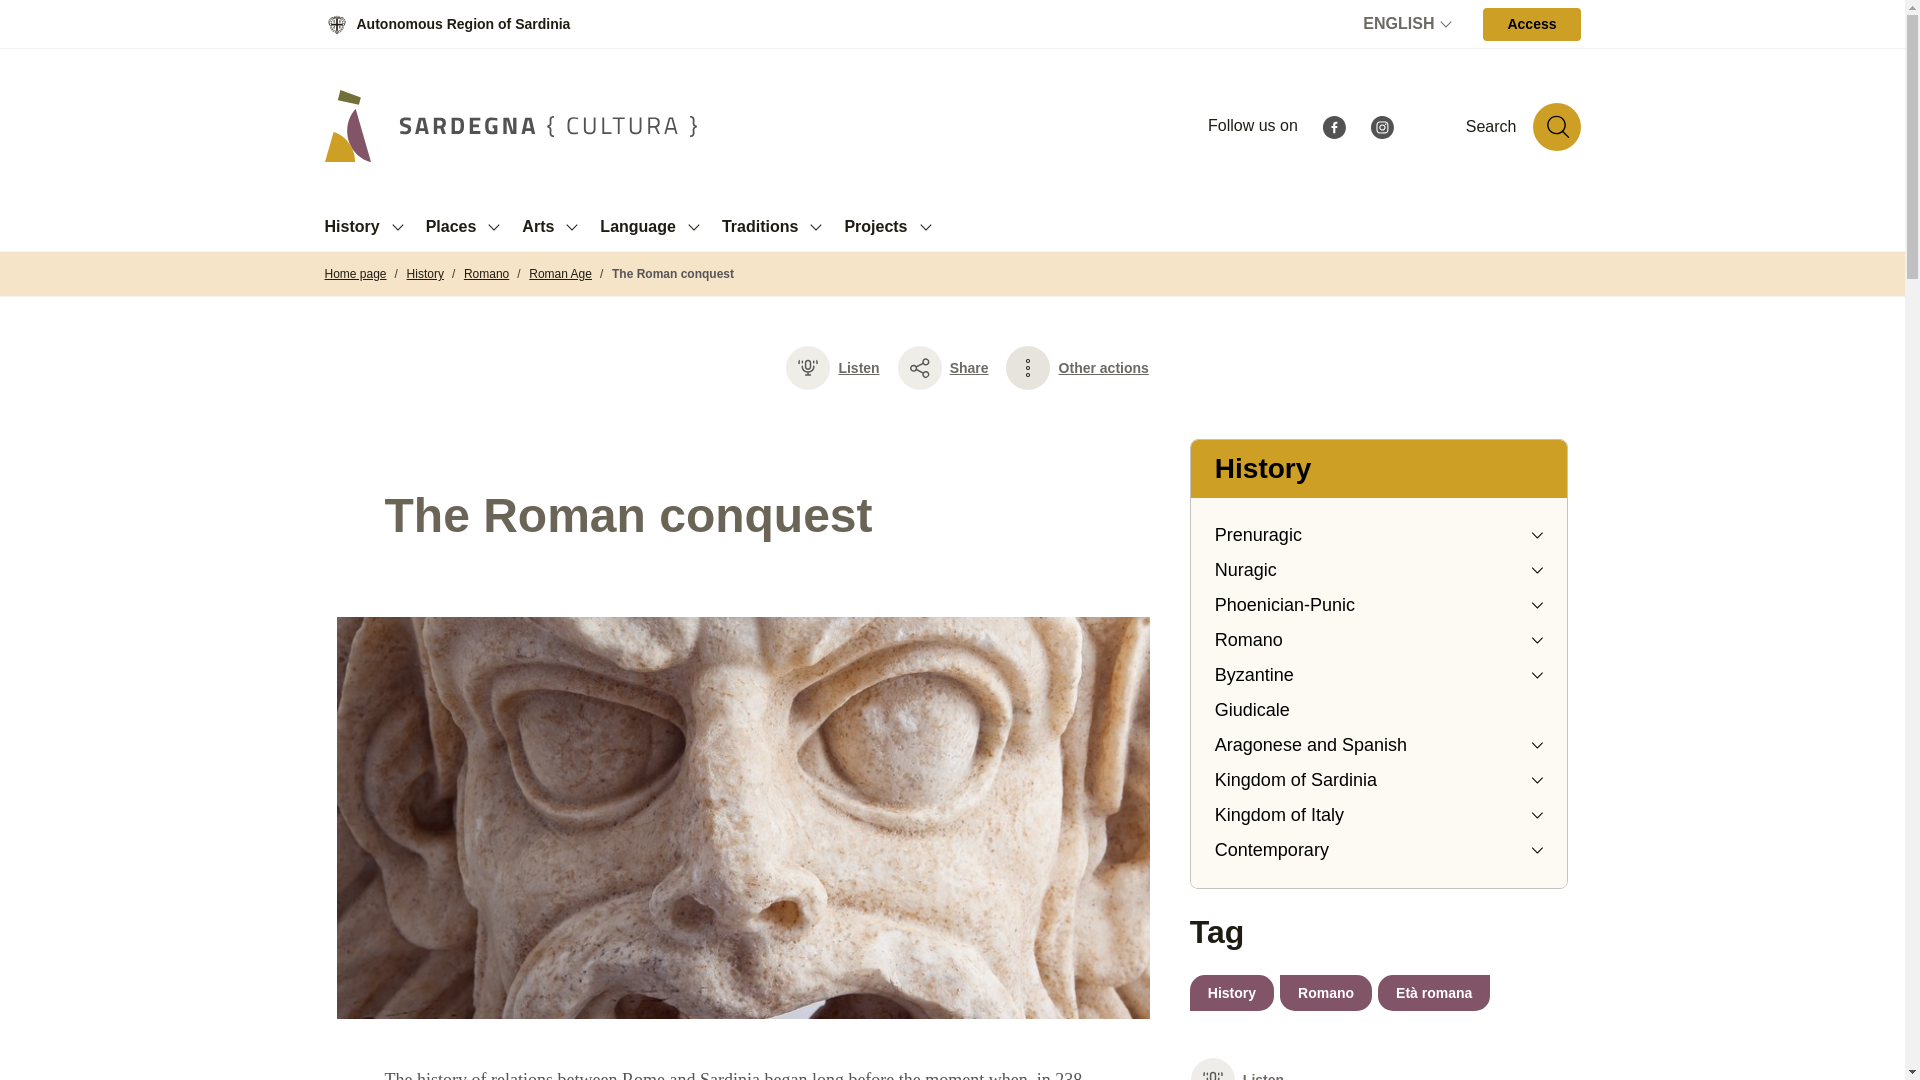  Describe the element at coordinates (1531, 24) in the screenshot. I see `Access` at that location.